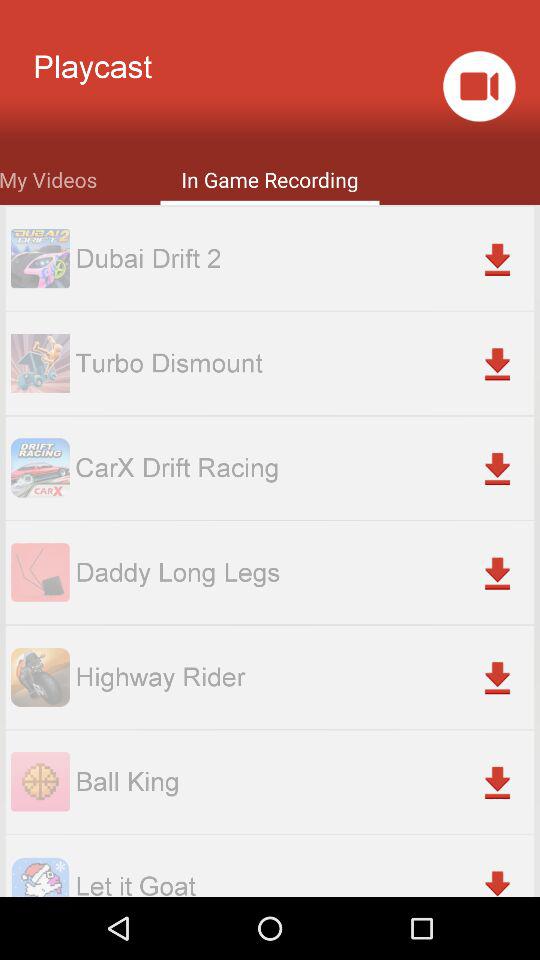 This screenshot has width=540, height=960. What do you see at coordinates (48, 178) in the screenshot?
I see `press item below the playcast item` at bounding box center [48, 178].